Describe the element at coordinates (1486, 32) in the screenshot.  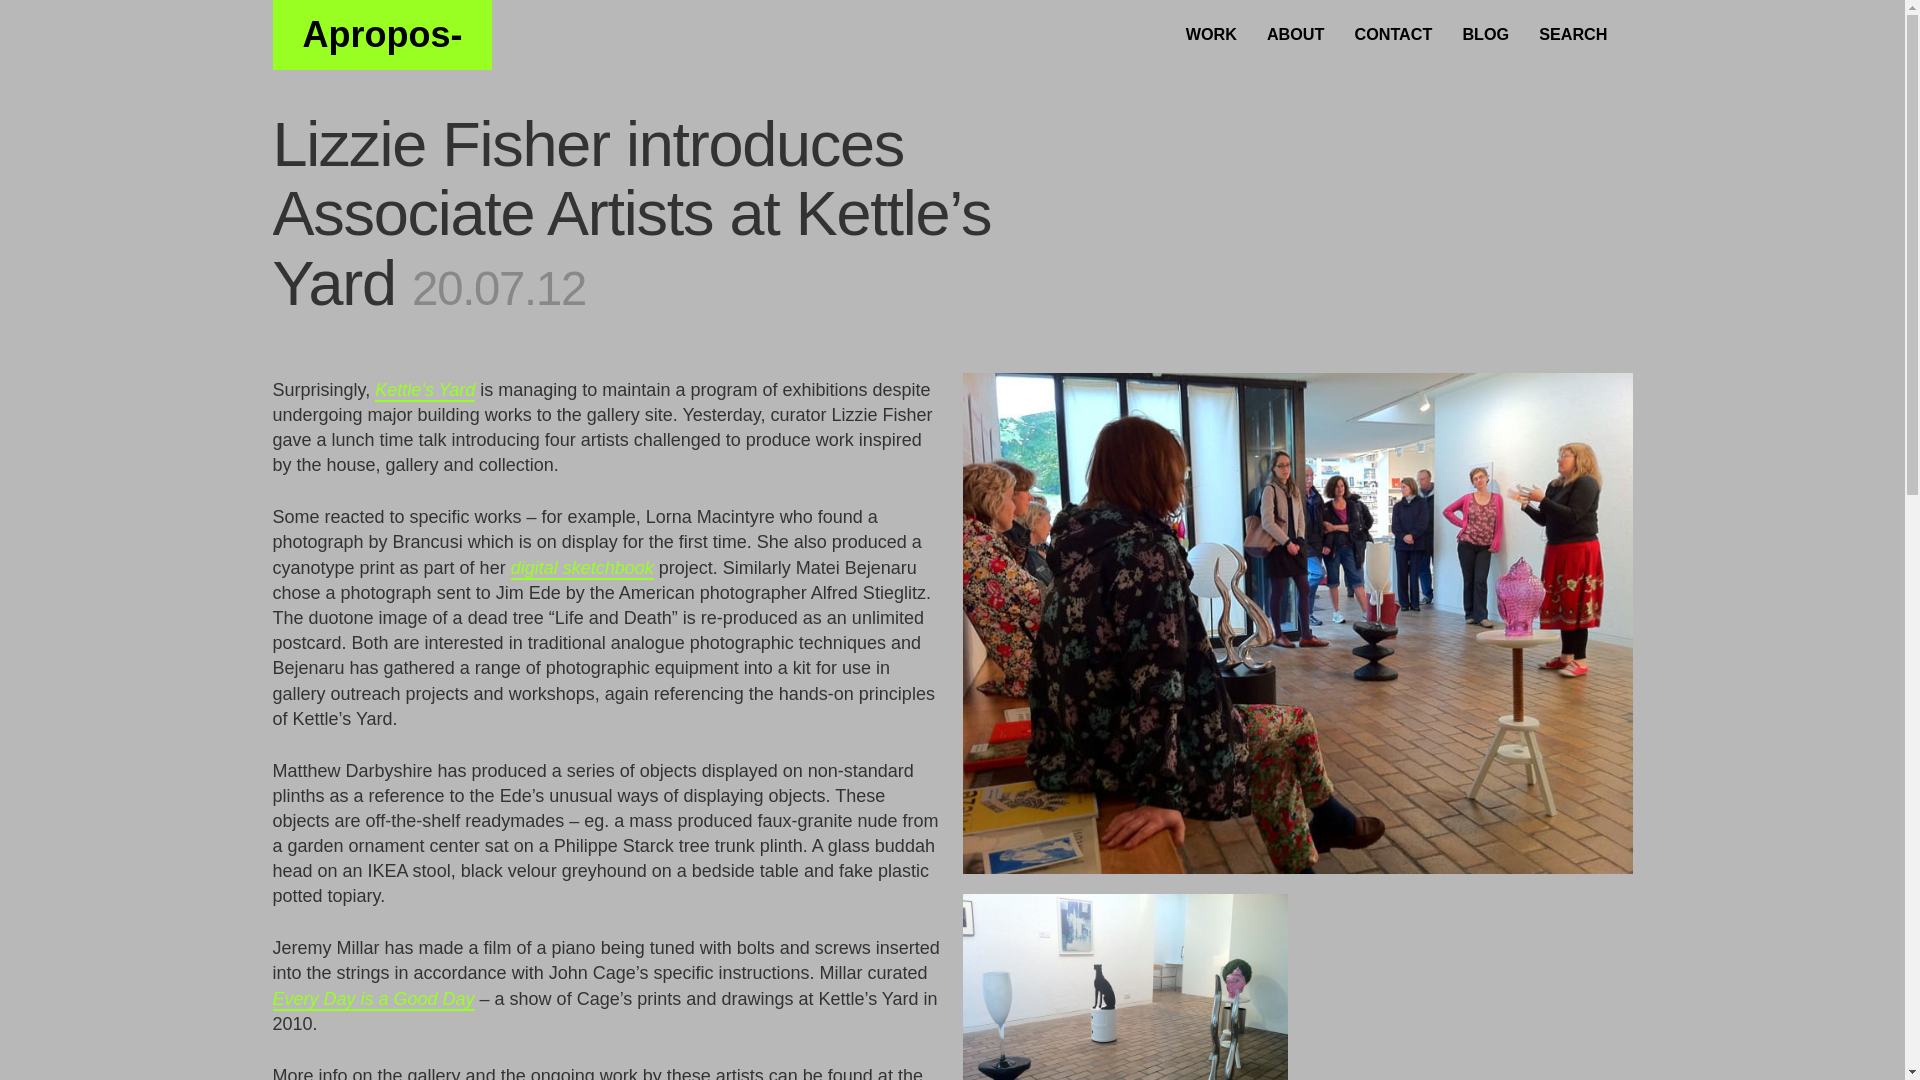
I see `BLOG` at that location.